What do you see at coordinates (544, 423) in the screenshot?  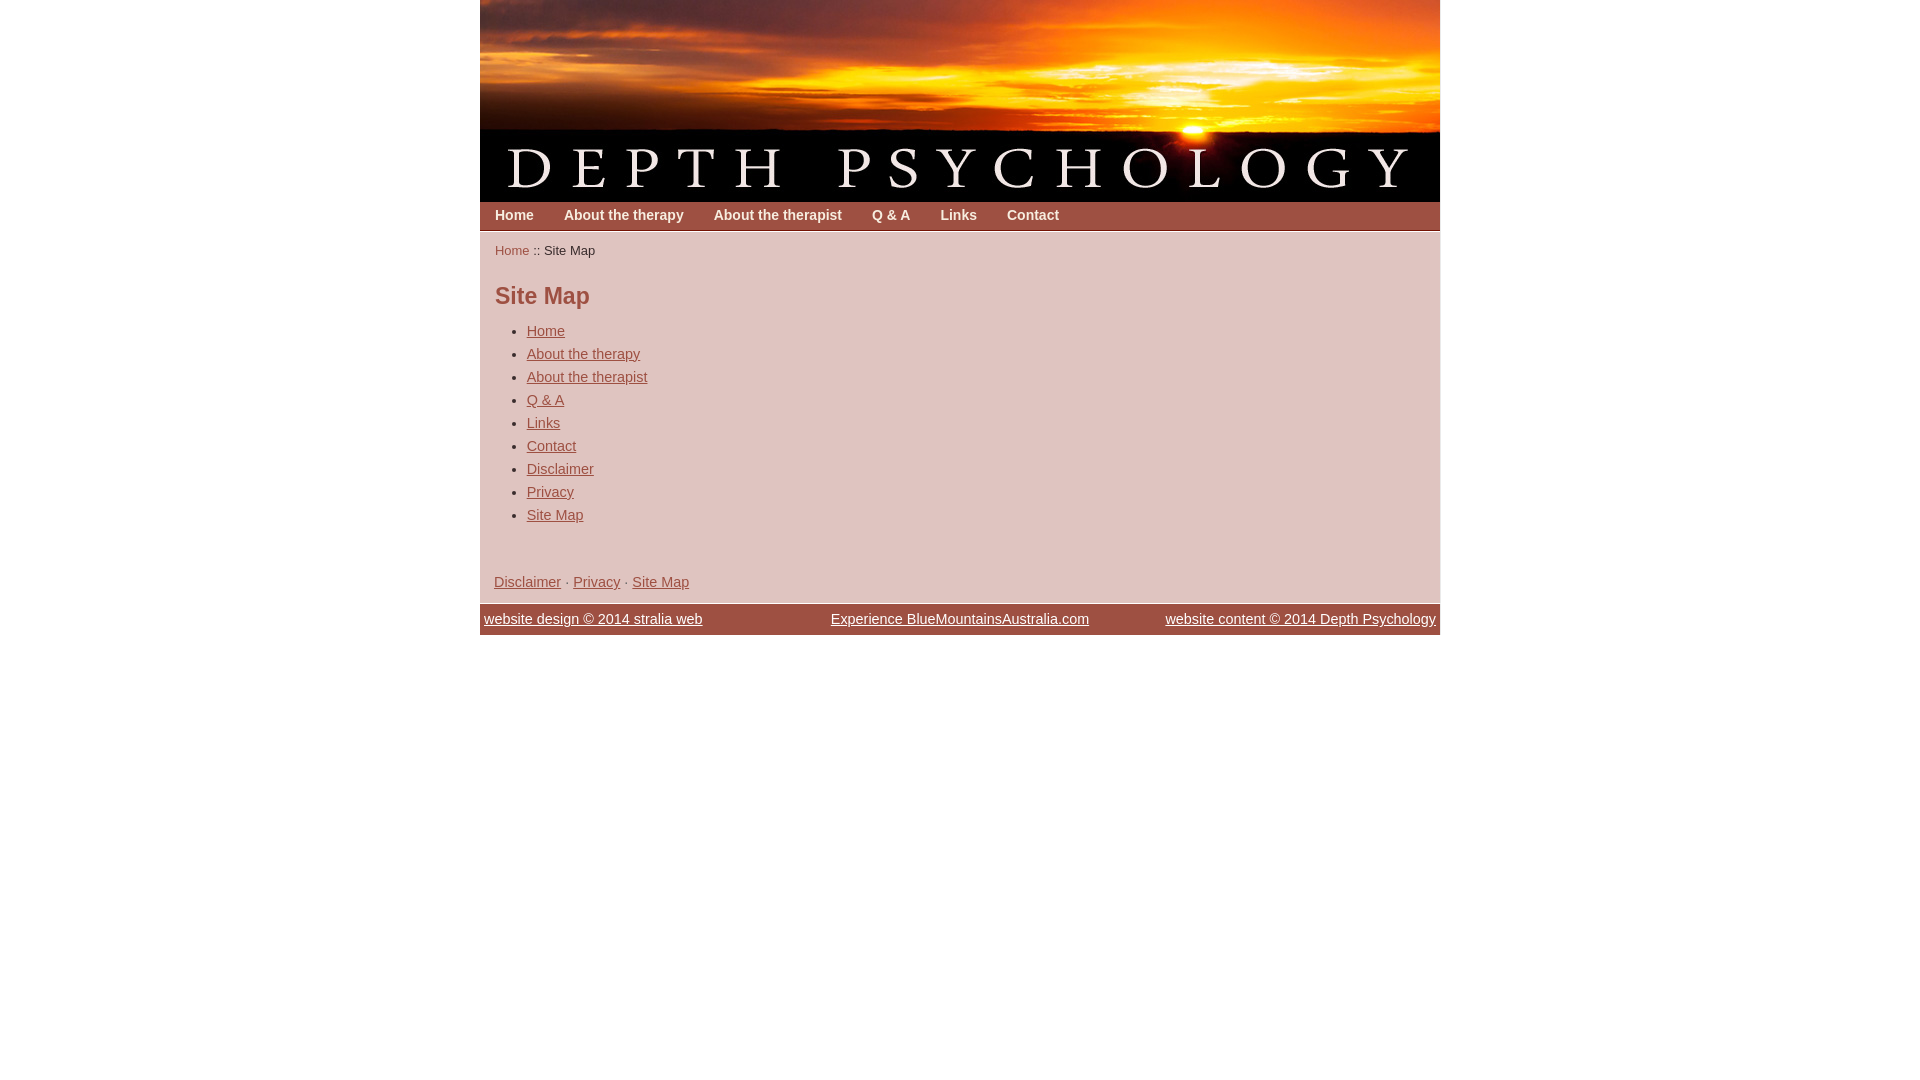 I see `Links` at bounding box center [544, 423].